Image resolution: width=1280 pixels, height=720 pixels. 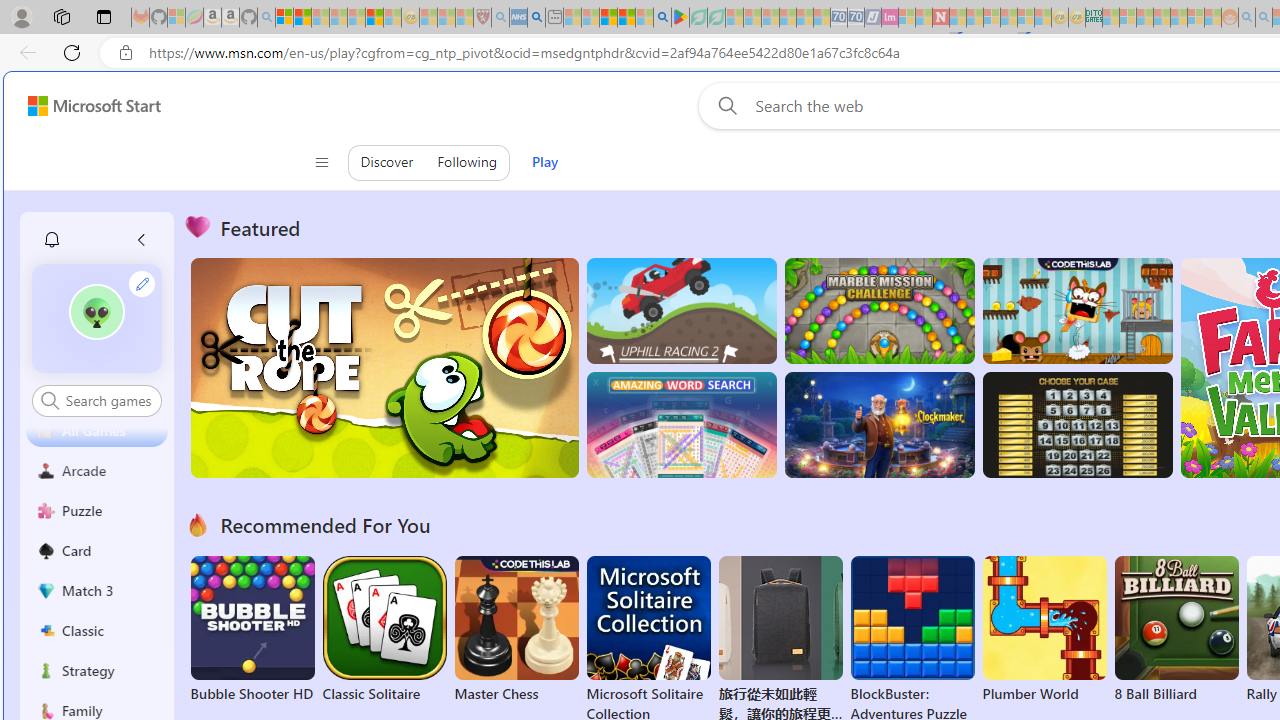 What do you see at coordinates (879, 310) in the screenshot?
I see `Marble Mission : Challenge` at bounding box center [879, 310].